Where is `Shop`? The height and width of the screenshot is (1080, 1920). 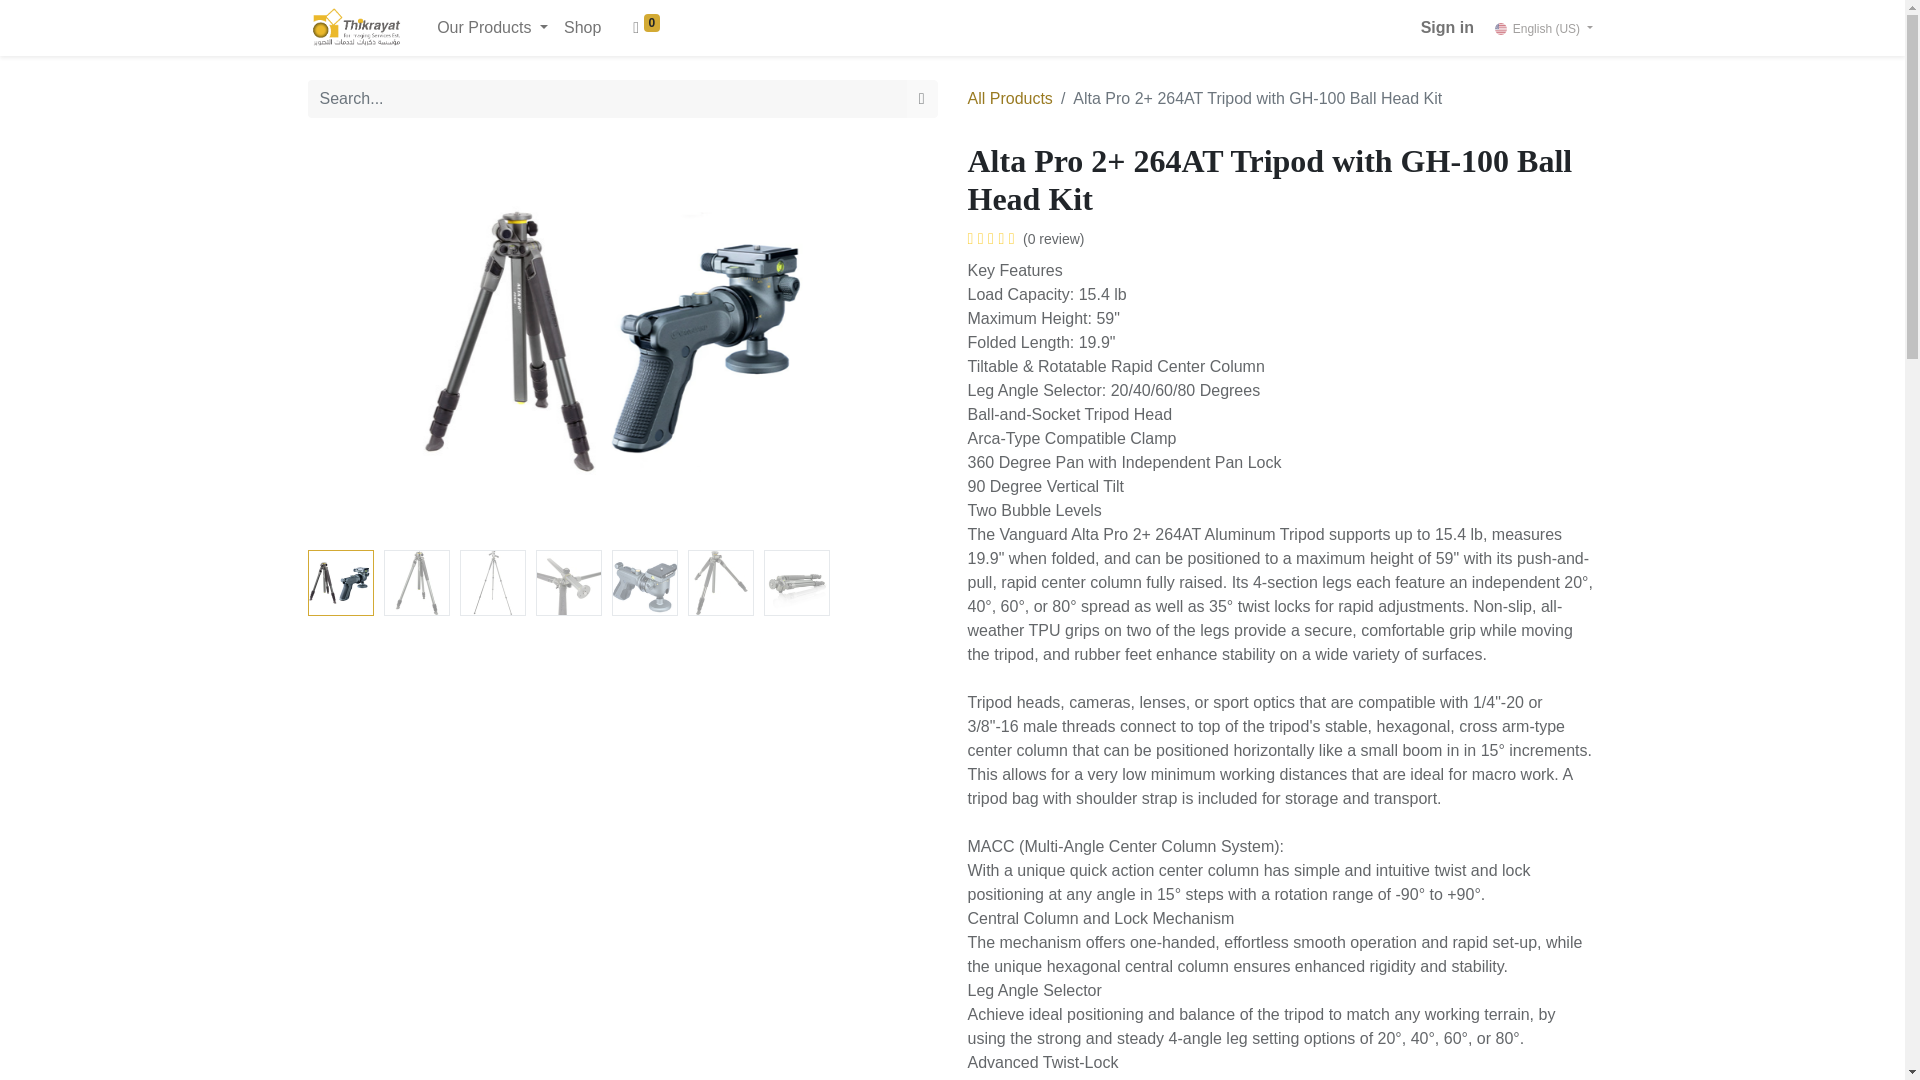 Shop is located at coordinates (582, 27).